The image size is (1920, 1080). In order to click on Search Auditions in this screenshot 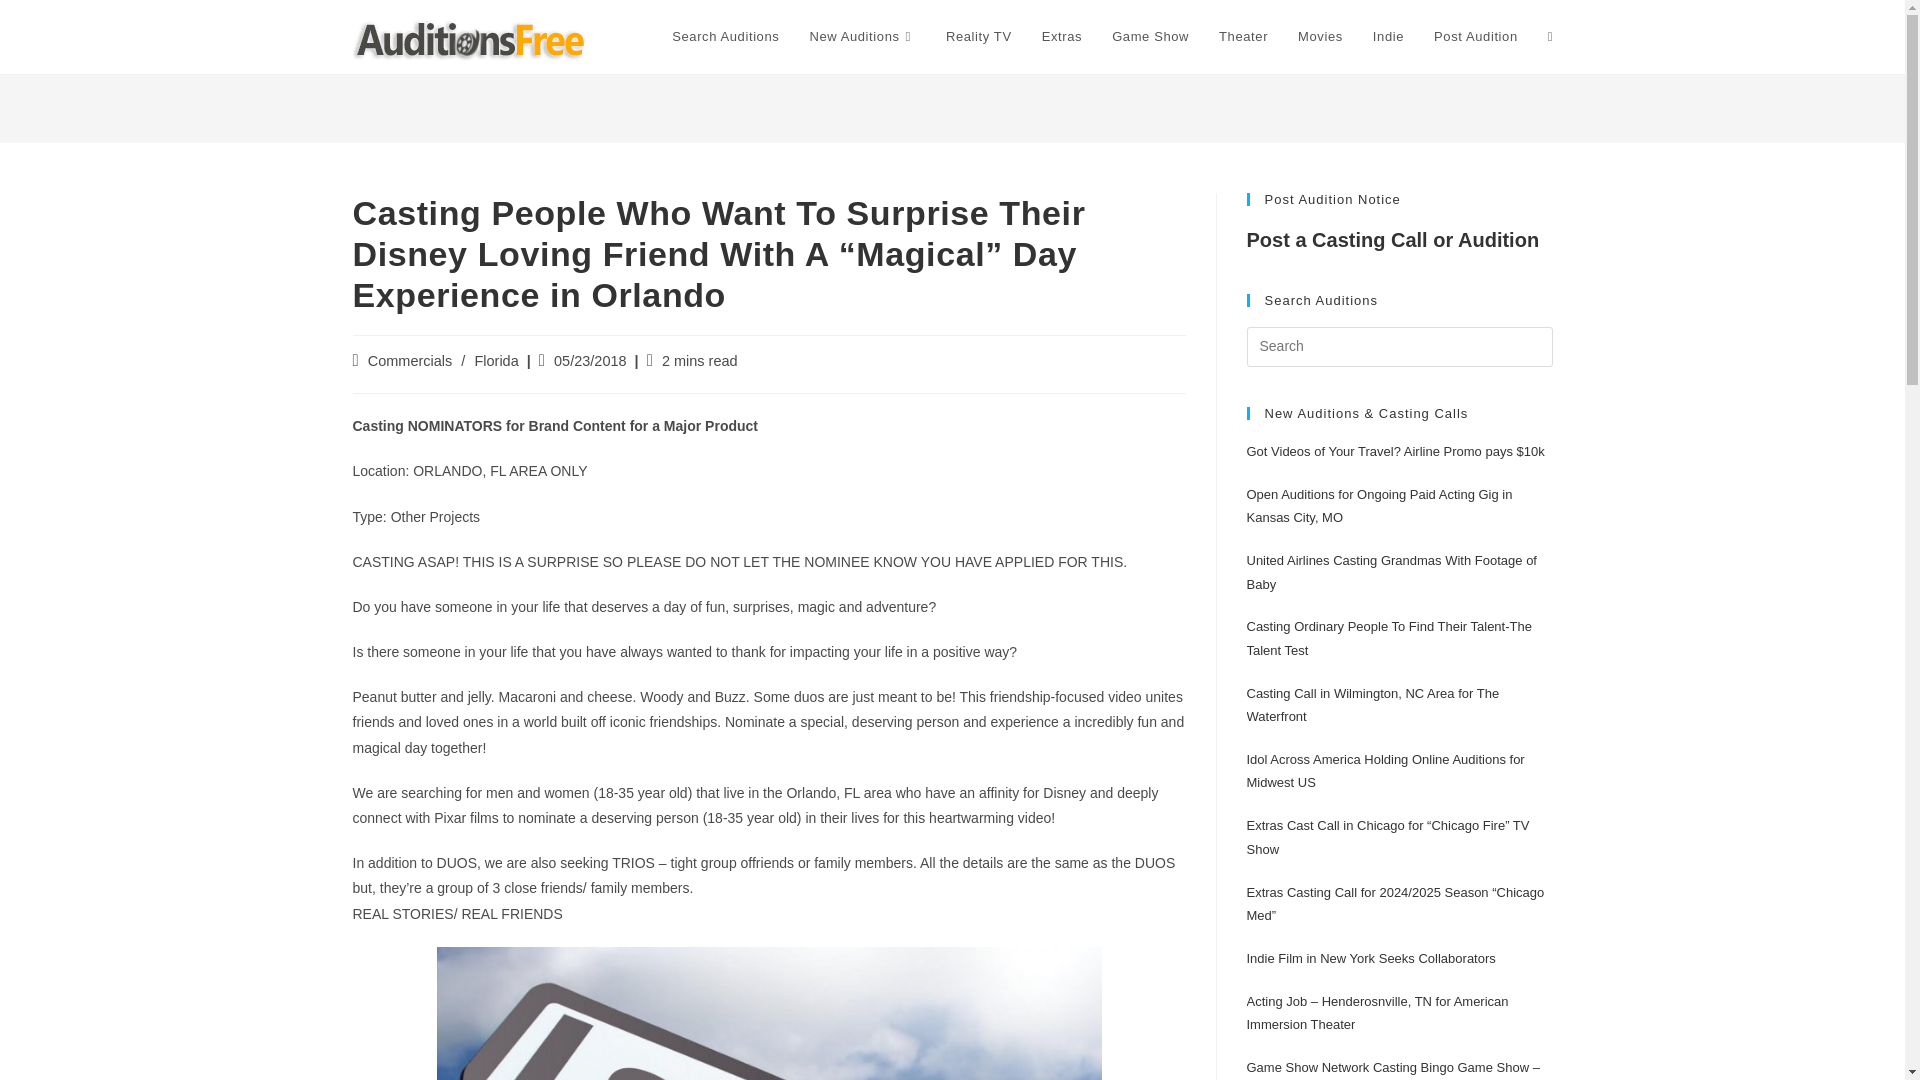, I will do `click(725, 37)`.